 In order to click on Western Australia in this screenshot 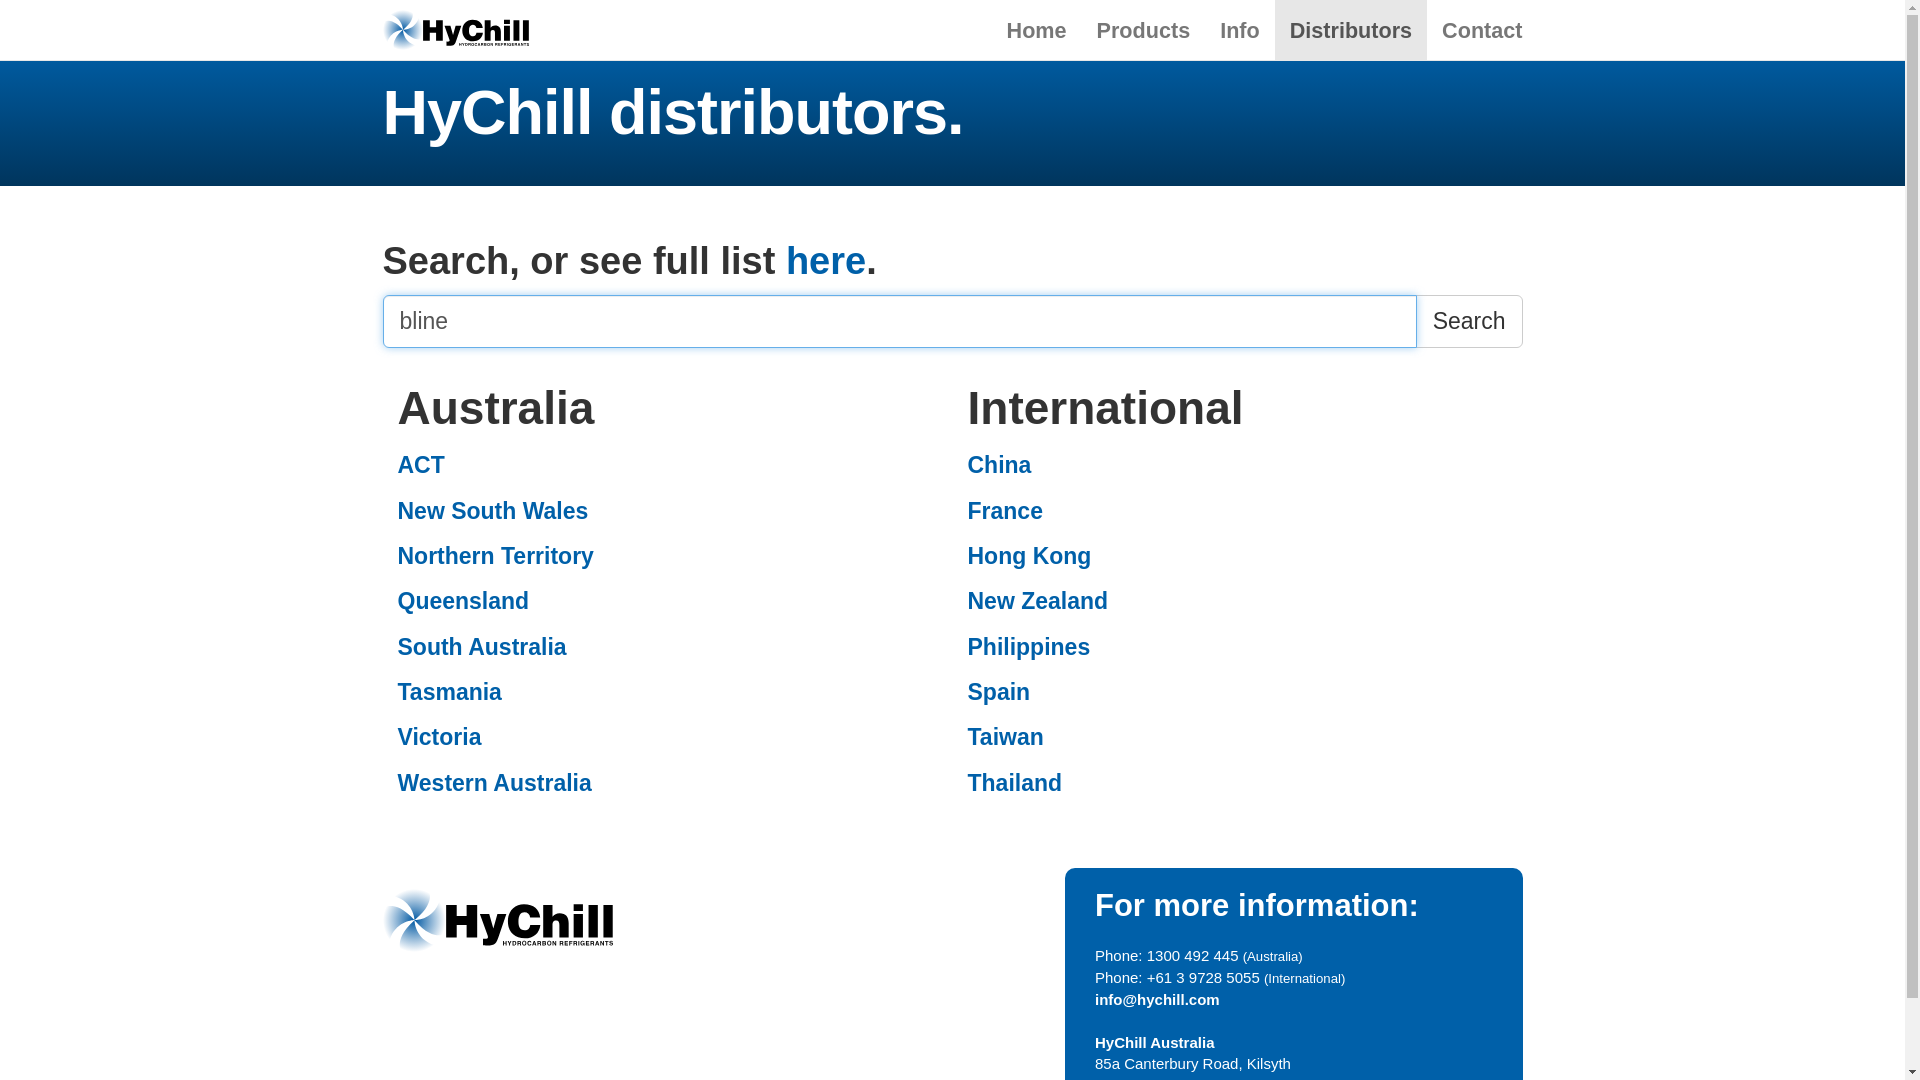, I will do `click(668, 784)`.